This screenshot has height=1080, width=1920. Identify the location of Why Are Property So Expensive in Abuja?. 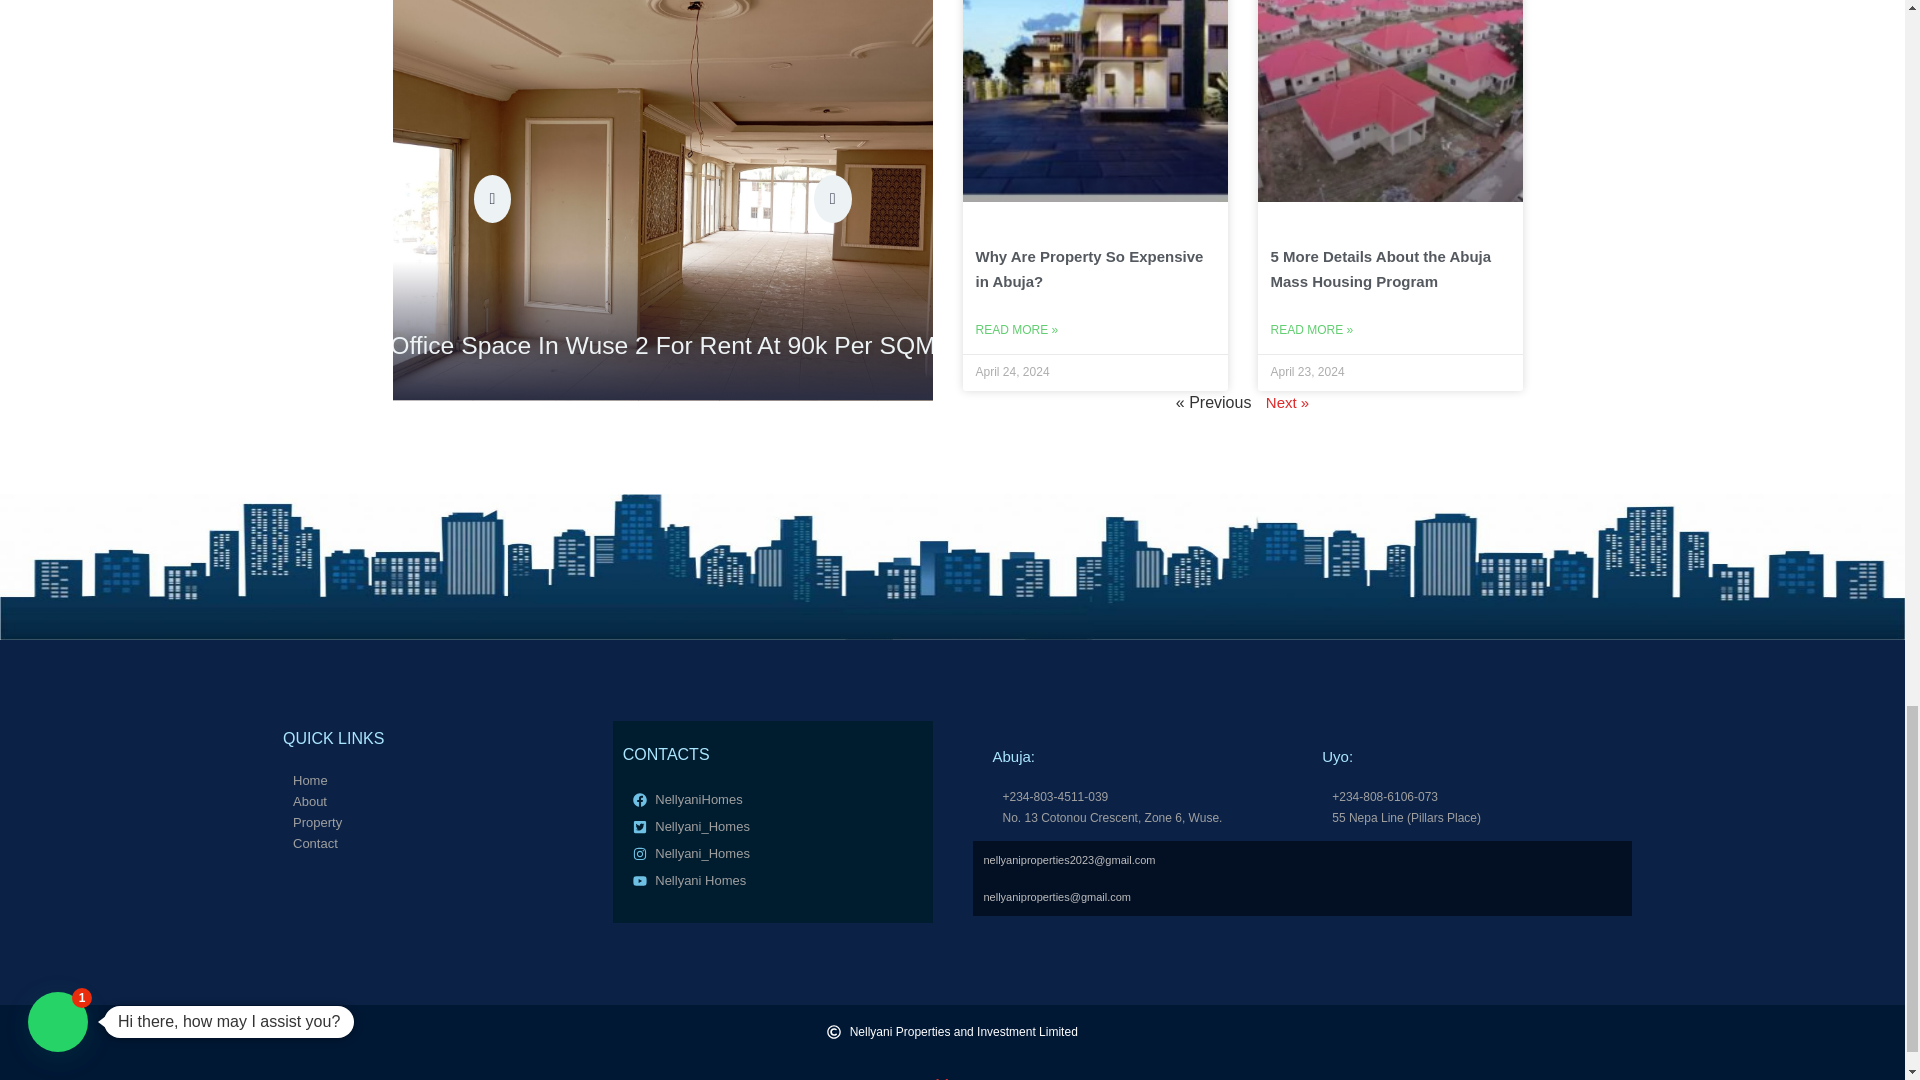
(1089, 269).